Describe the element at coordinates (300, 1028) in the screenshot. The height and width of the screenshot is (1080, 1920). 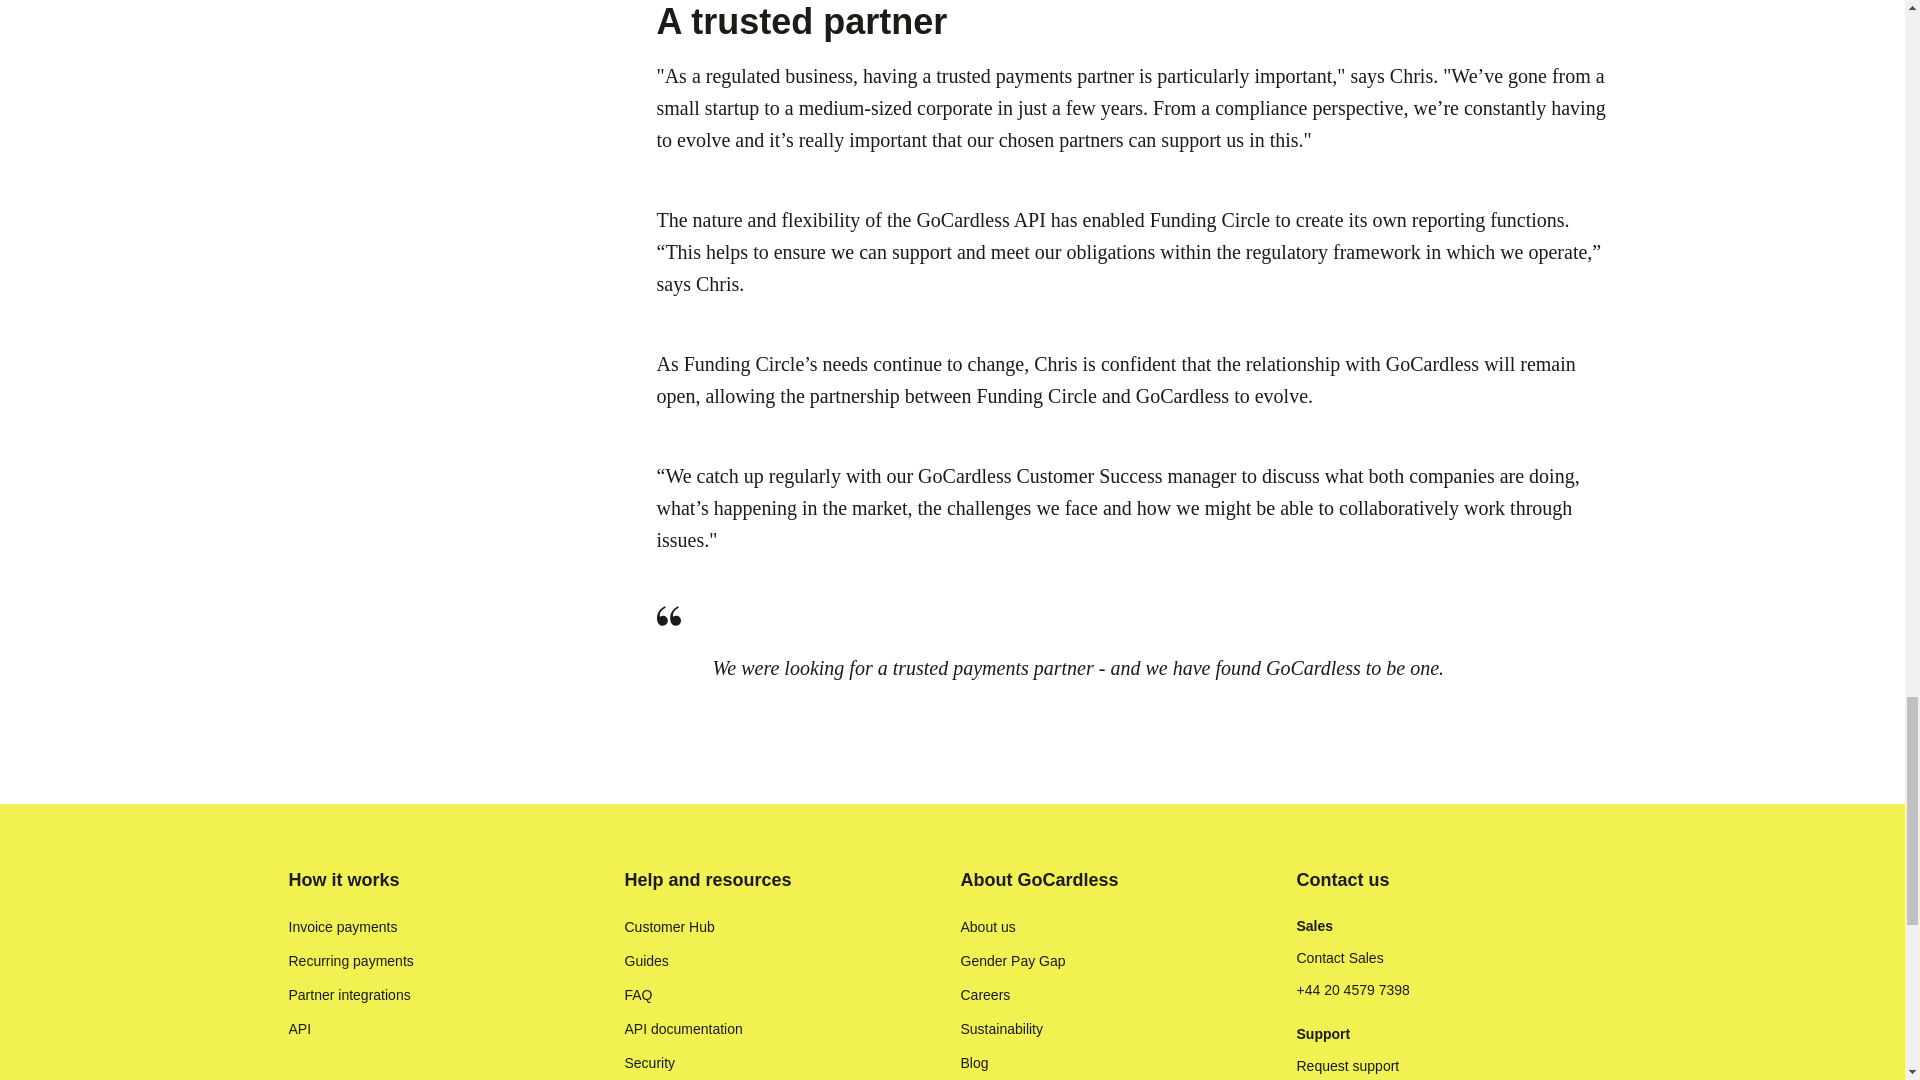
I see `API` at that location.